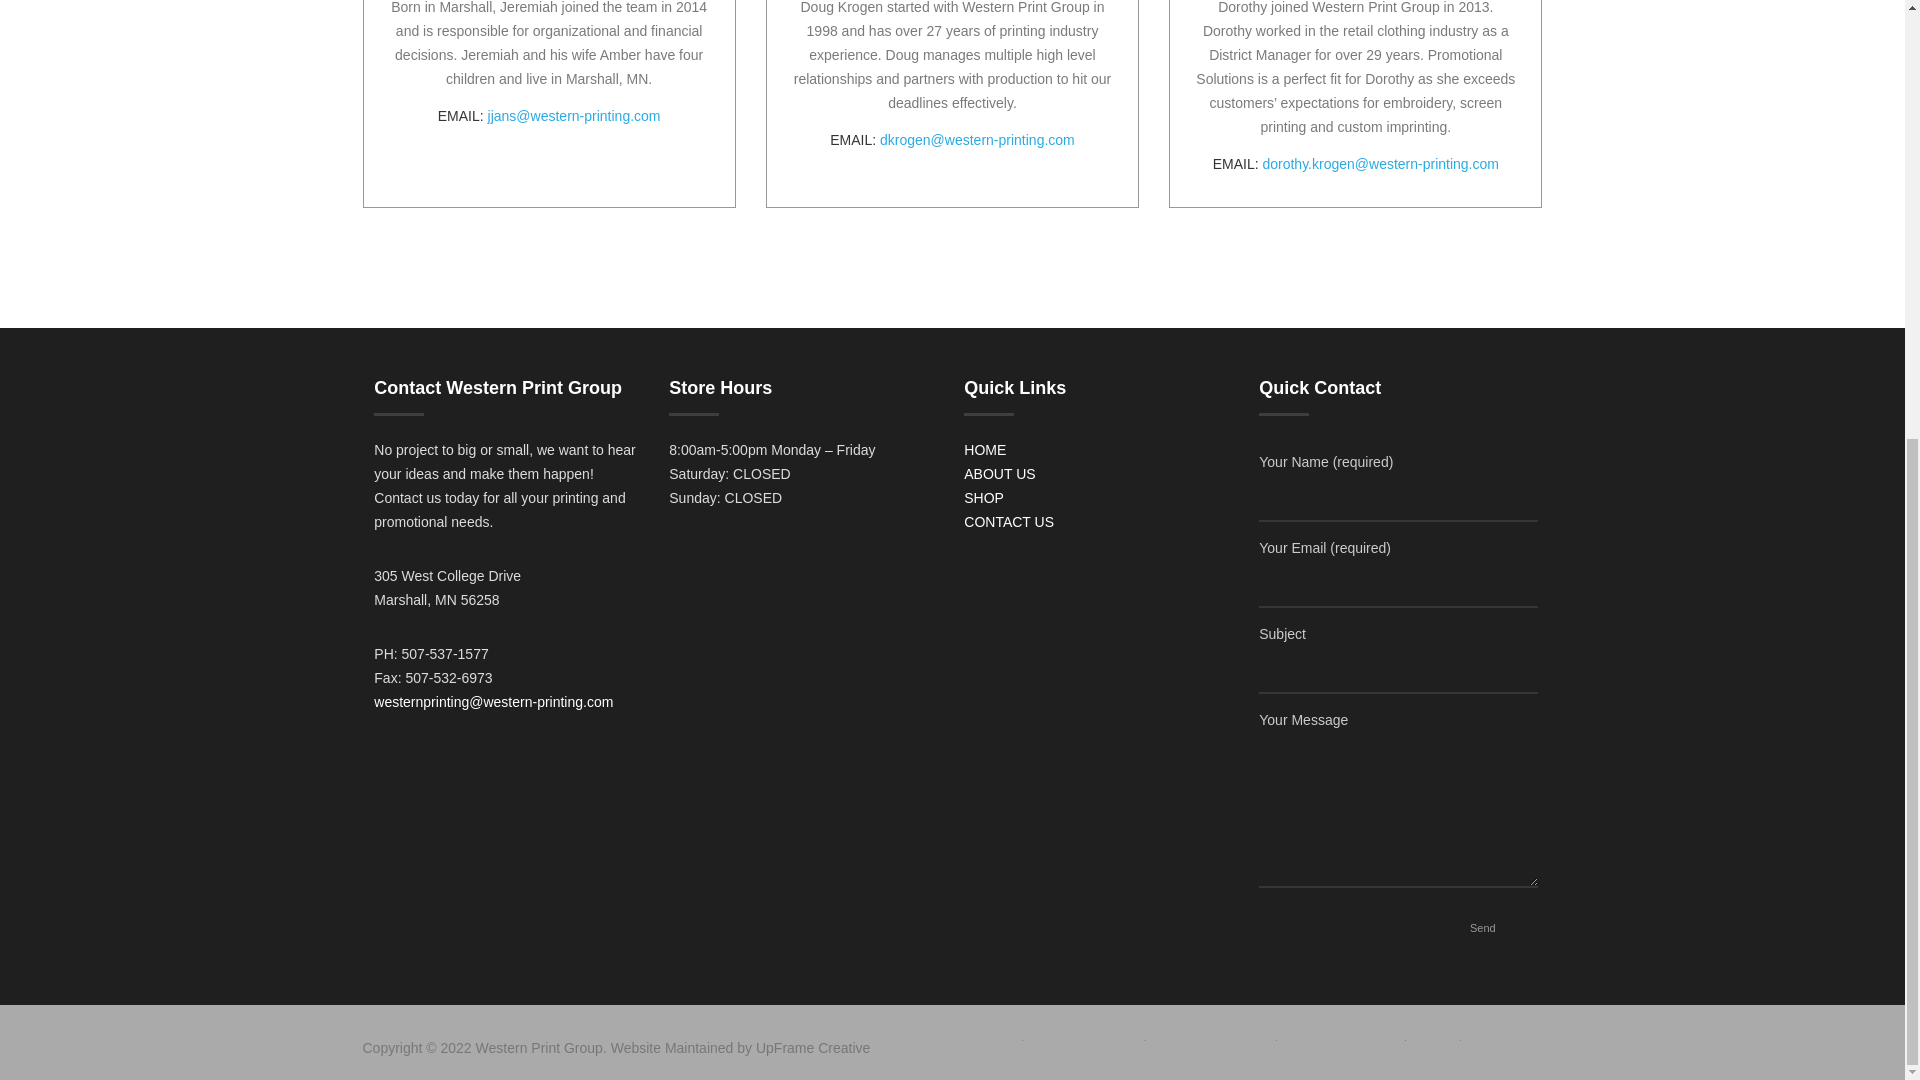  What do you see at coordinates (1211, 1037) in the screenshot?
I see `Terms of Service` at bounding box center [1211, 1037].